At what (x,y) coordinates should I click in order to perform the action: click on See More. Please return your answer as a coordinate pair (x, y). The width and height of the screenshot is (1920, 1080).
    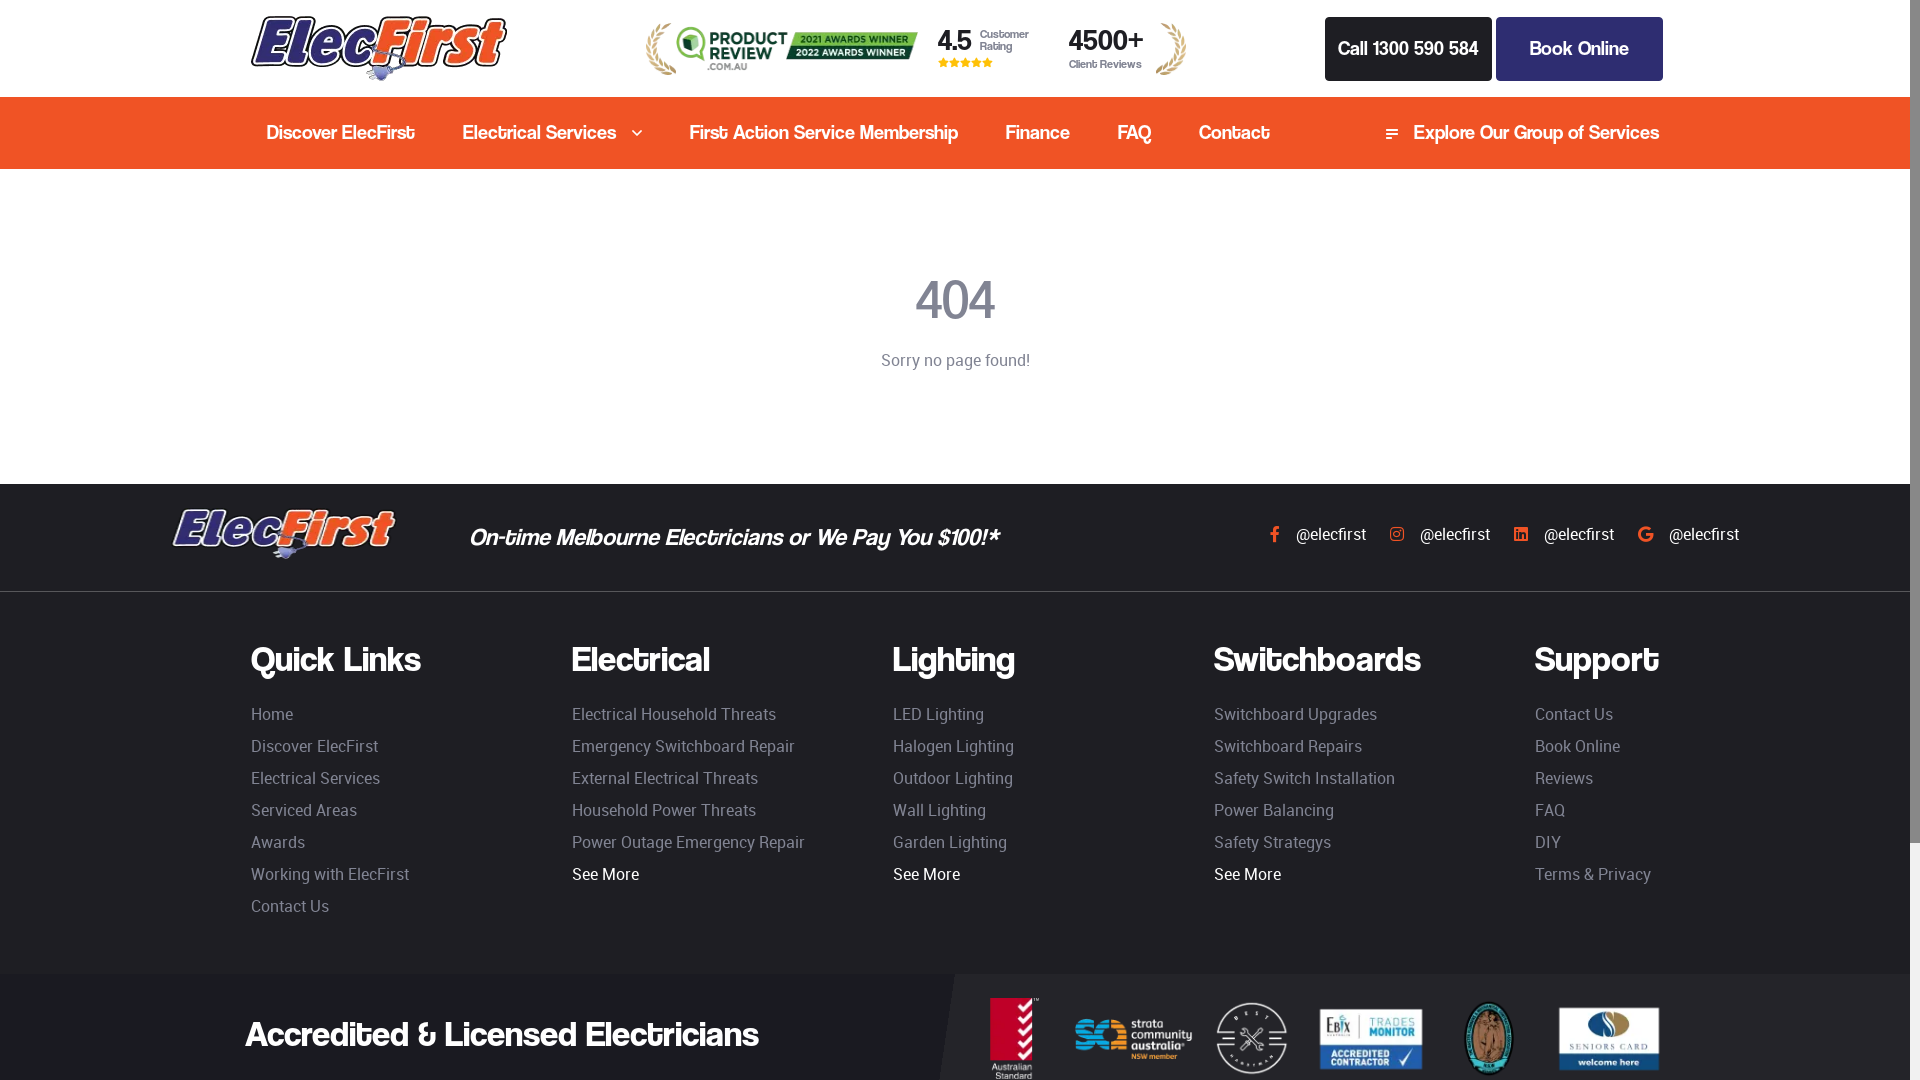
    Looking at the image, I should click on (926, 874).